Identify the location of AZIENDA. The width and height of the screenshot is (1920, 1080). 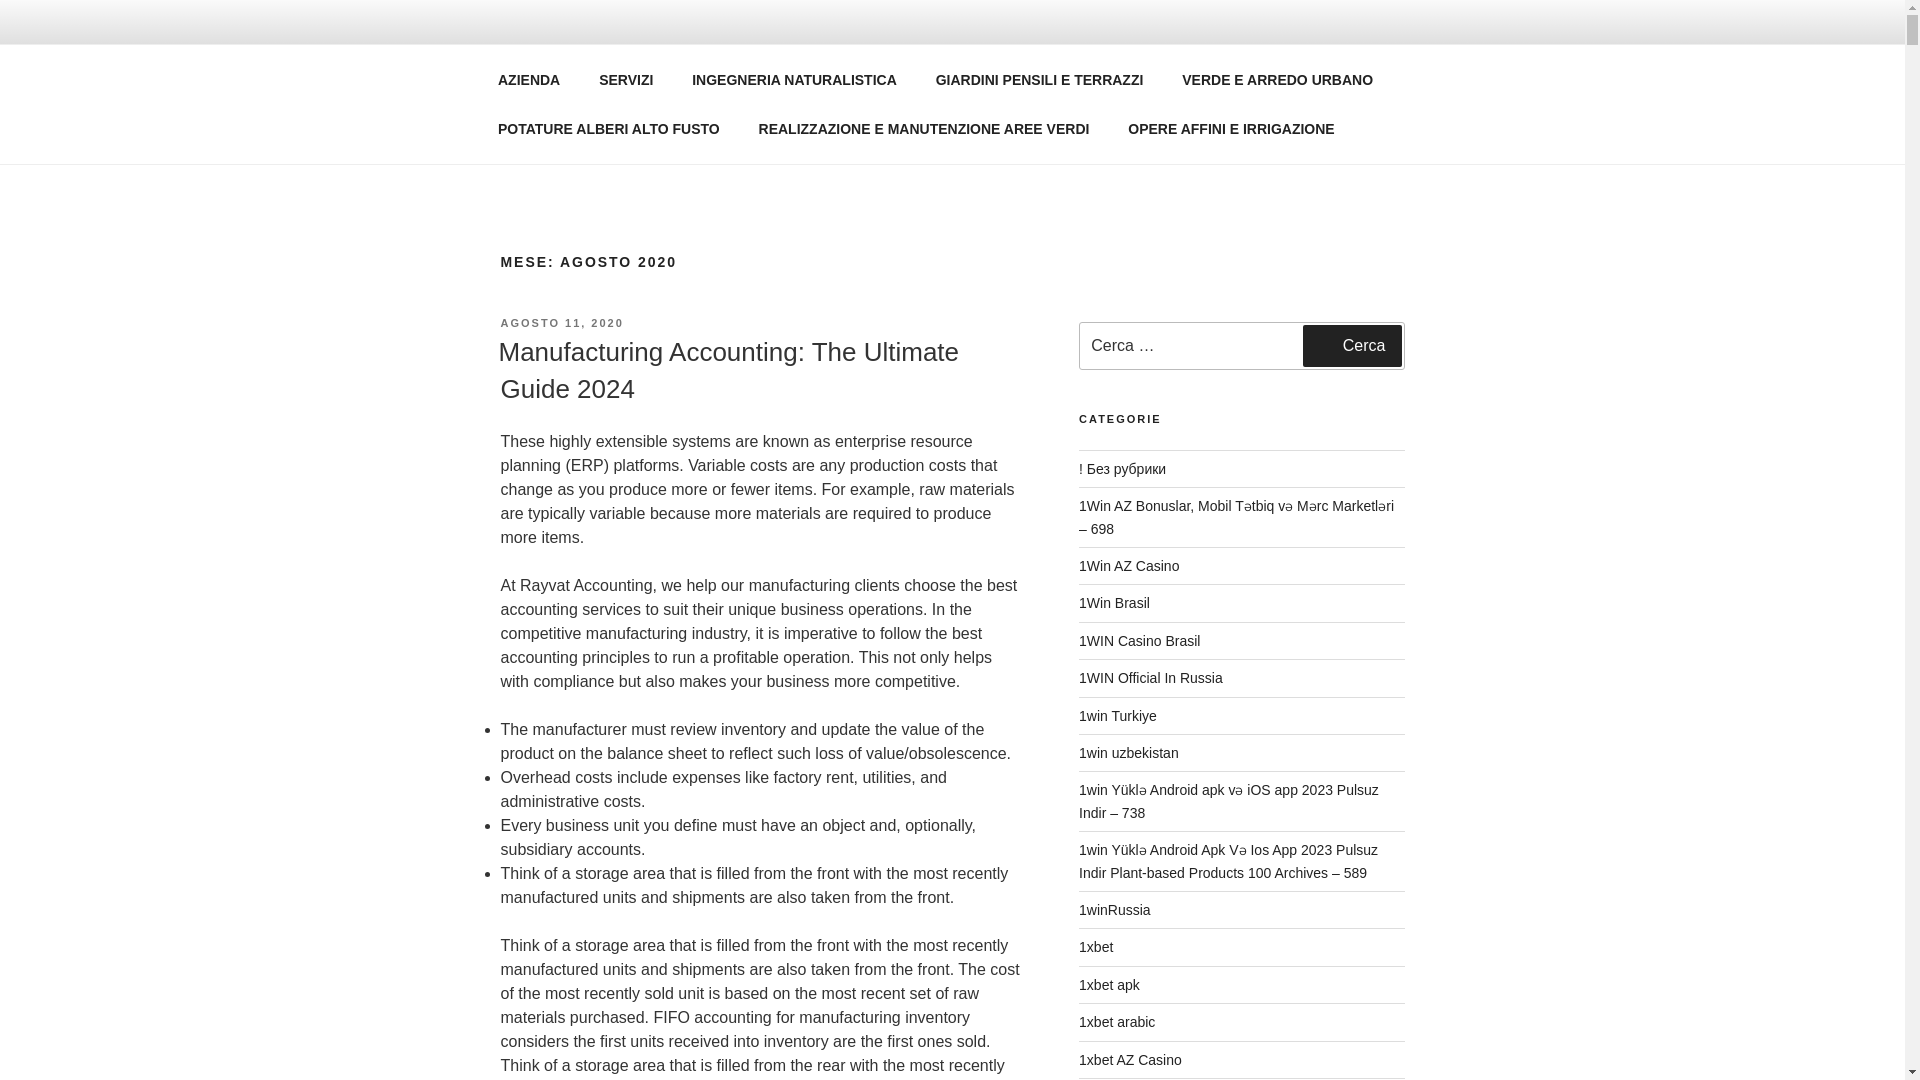
(528, 80).